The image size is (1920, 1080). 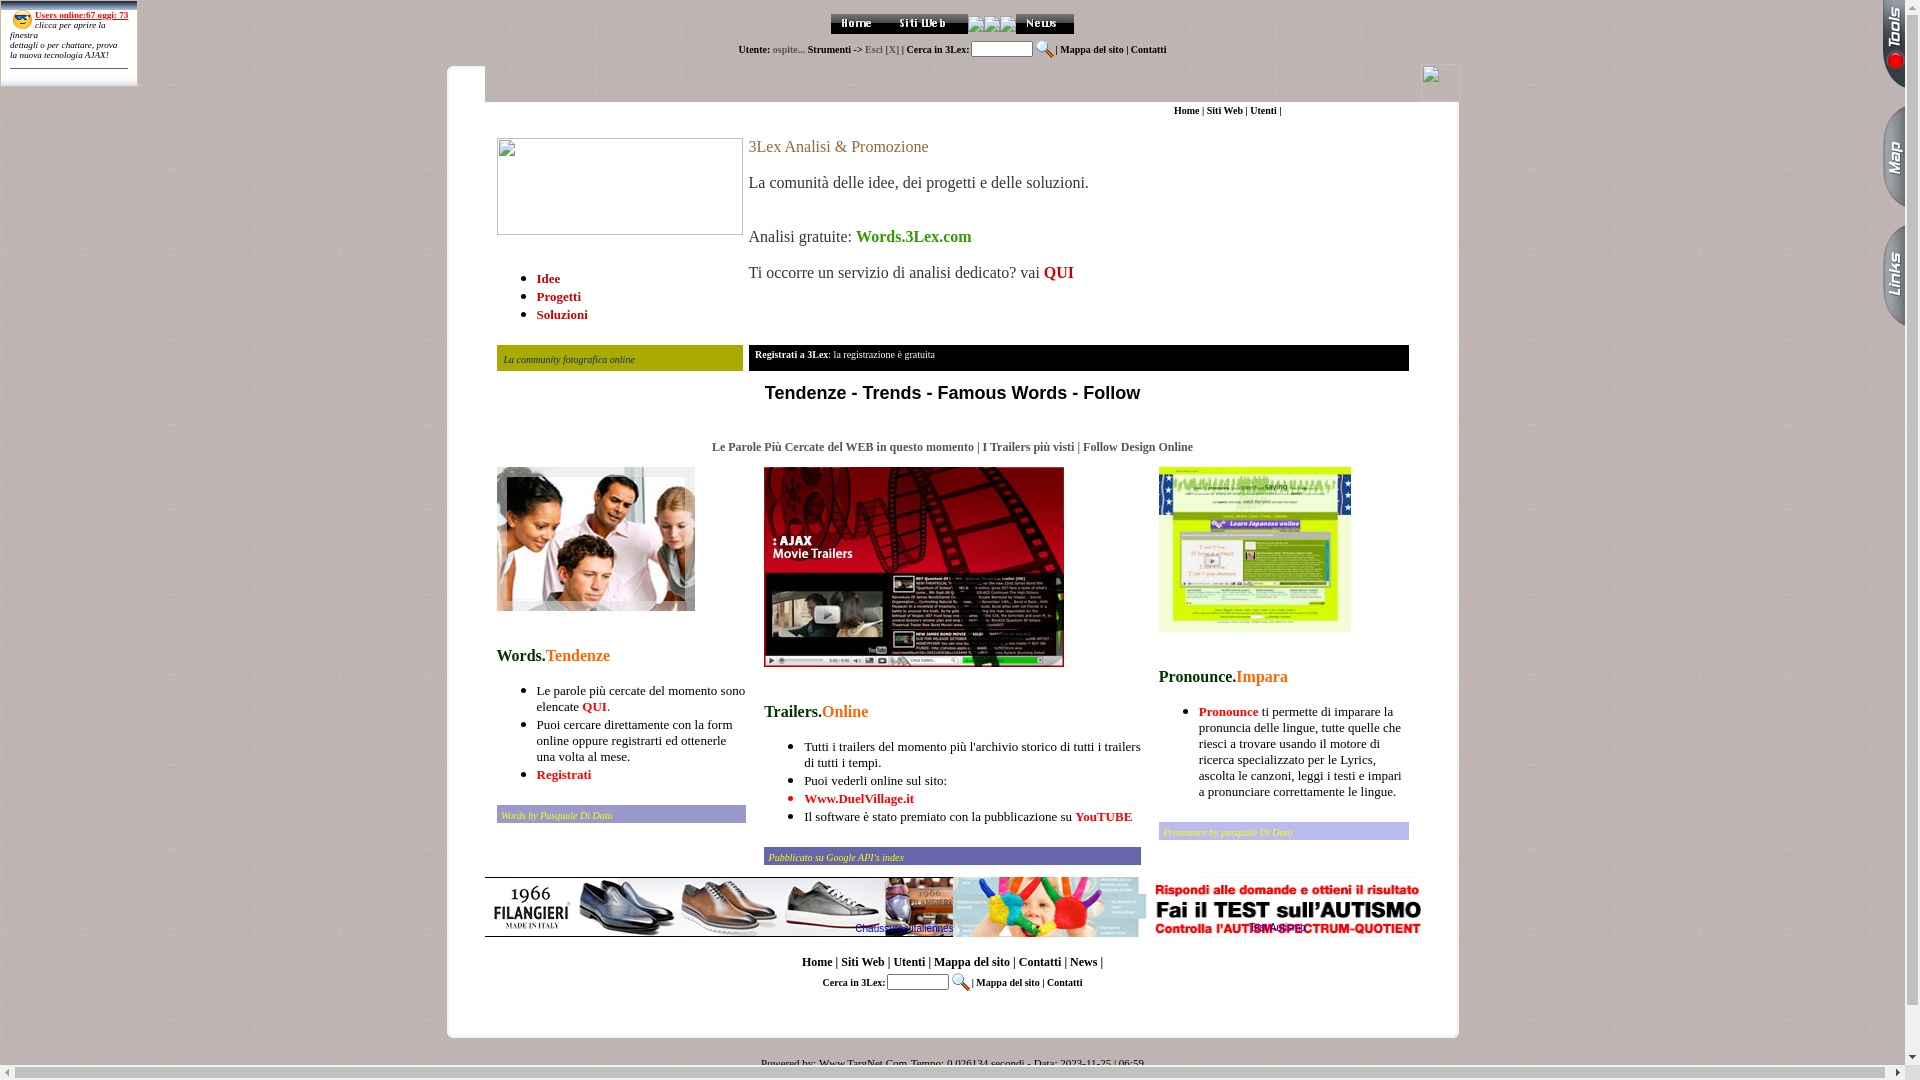 I want to click on Mappa del sito, so click(x=972, y=962).